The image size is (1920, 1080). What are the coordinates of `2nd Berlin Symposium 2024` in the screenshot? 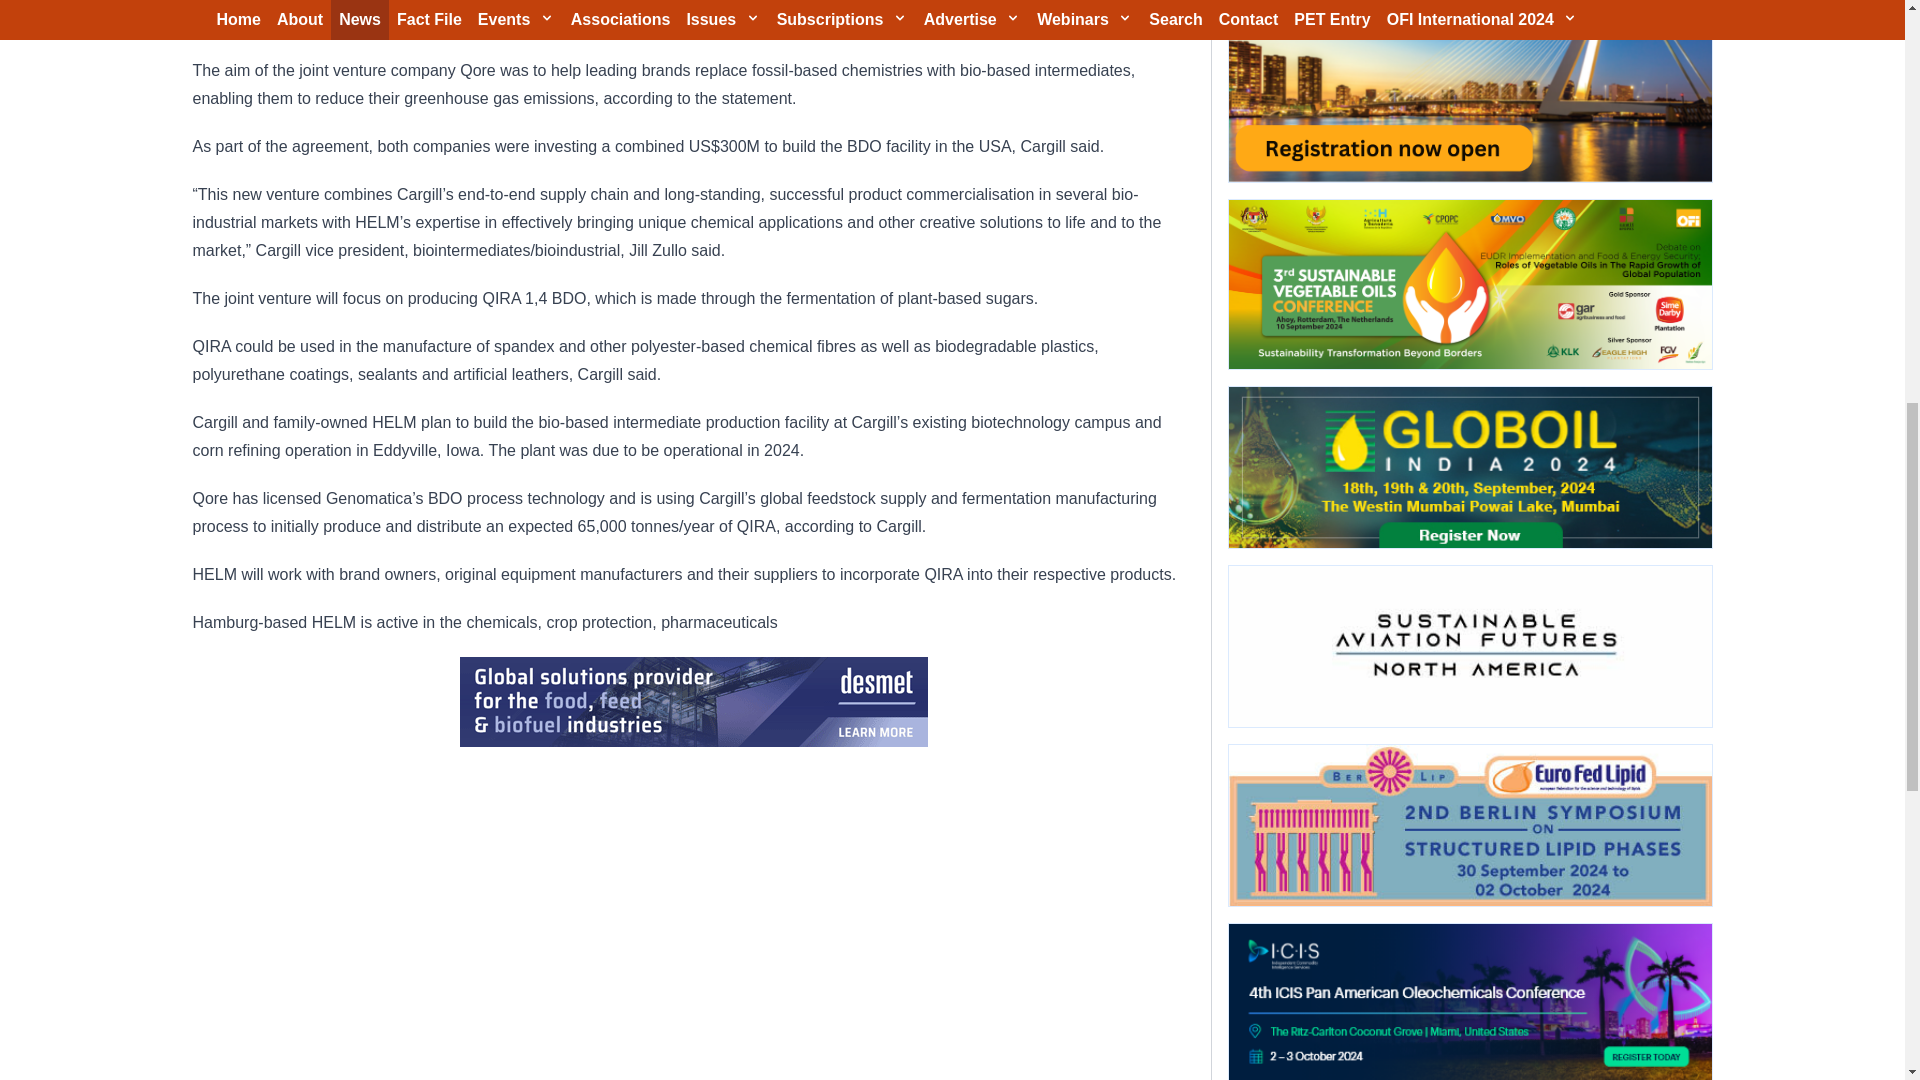 It's located at (1469, 826).